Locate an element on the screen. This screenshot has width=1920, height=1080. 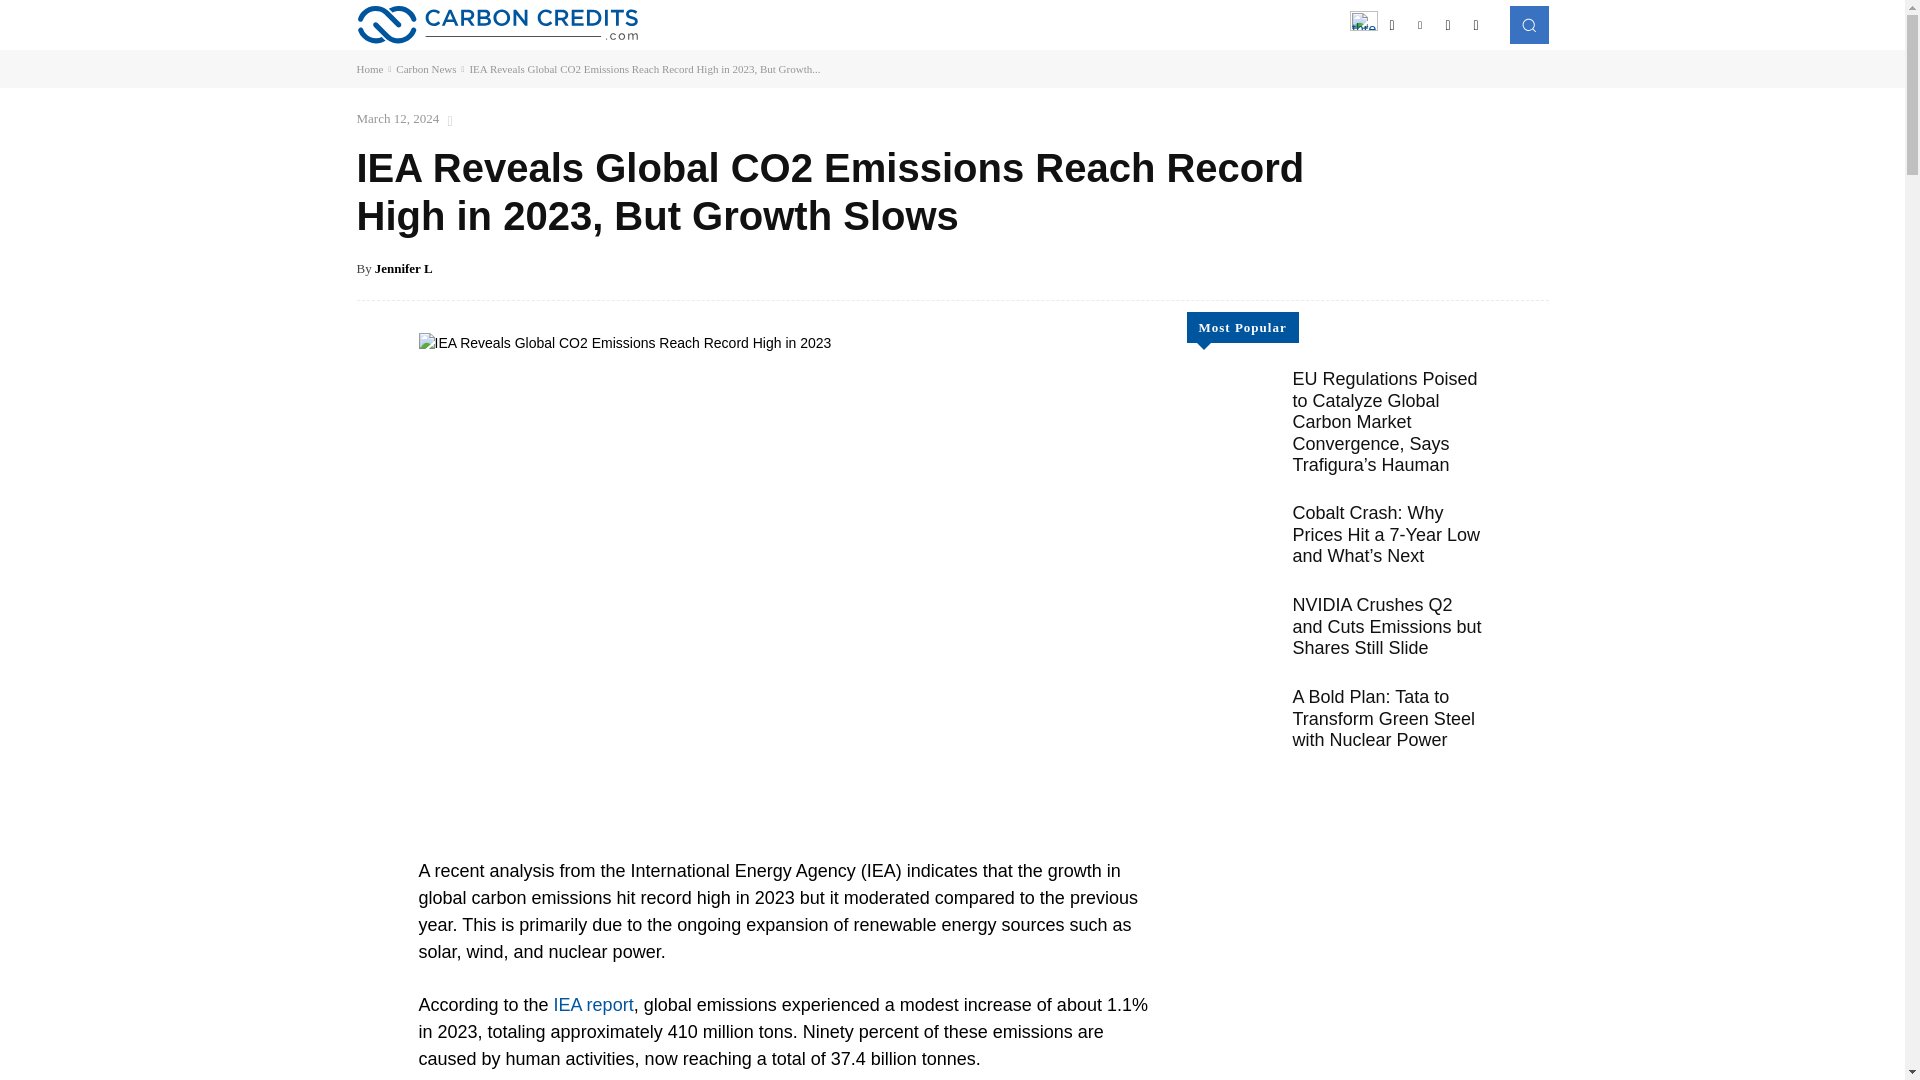
Youtube is located at coordinates (1475, 24).